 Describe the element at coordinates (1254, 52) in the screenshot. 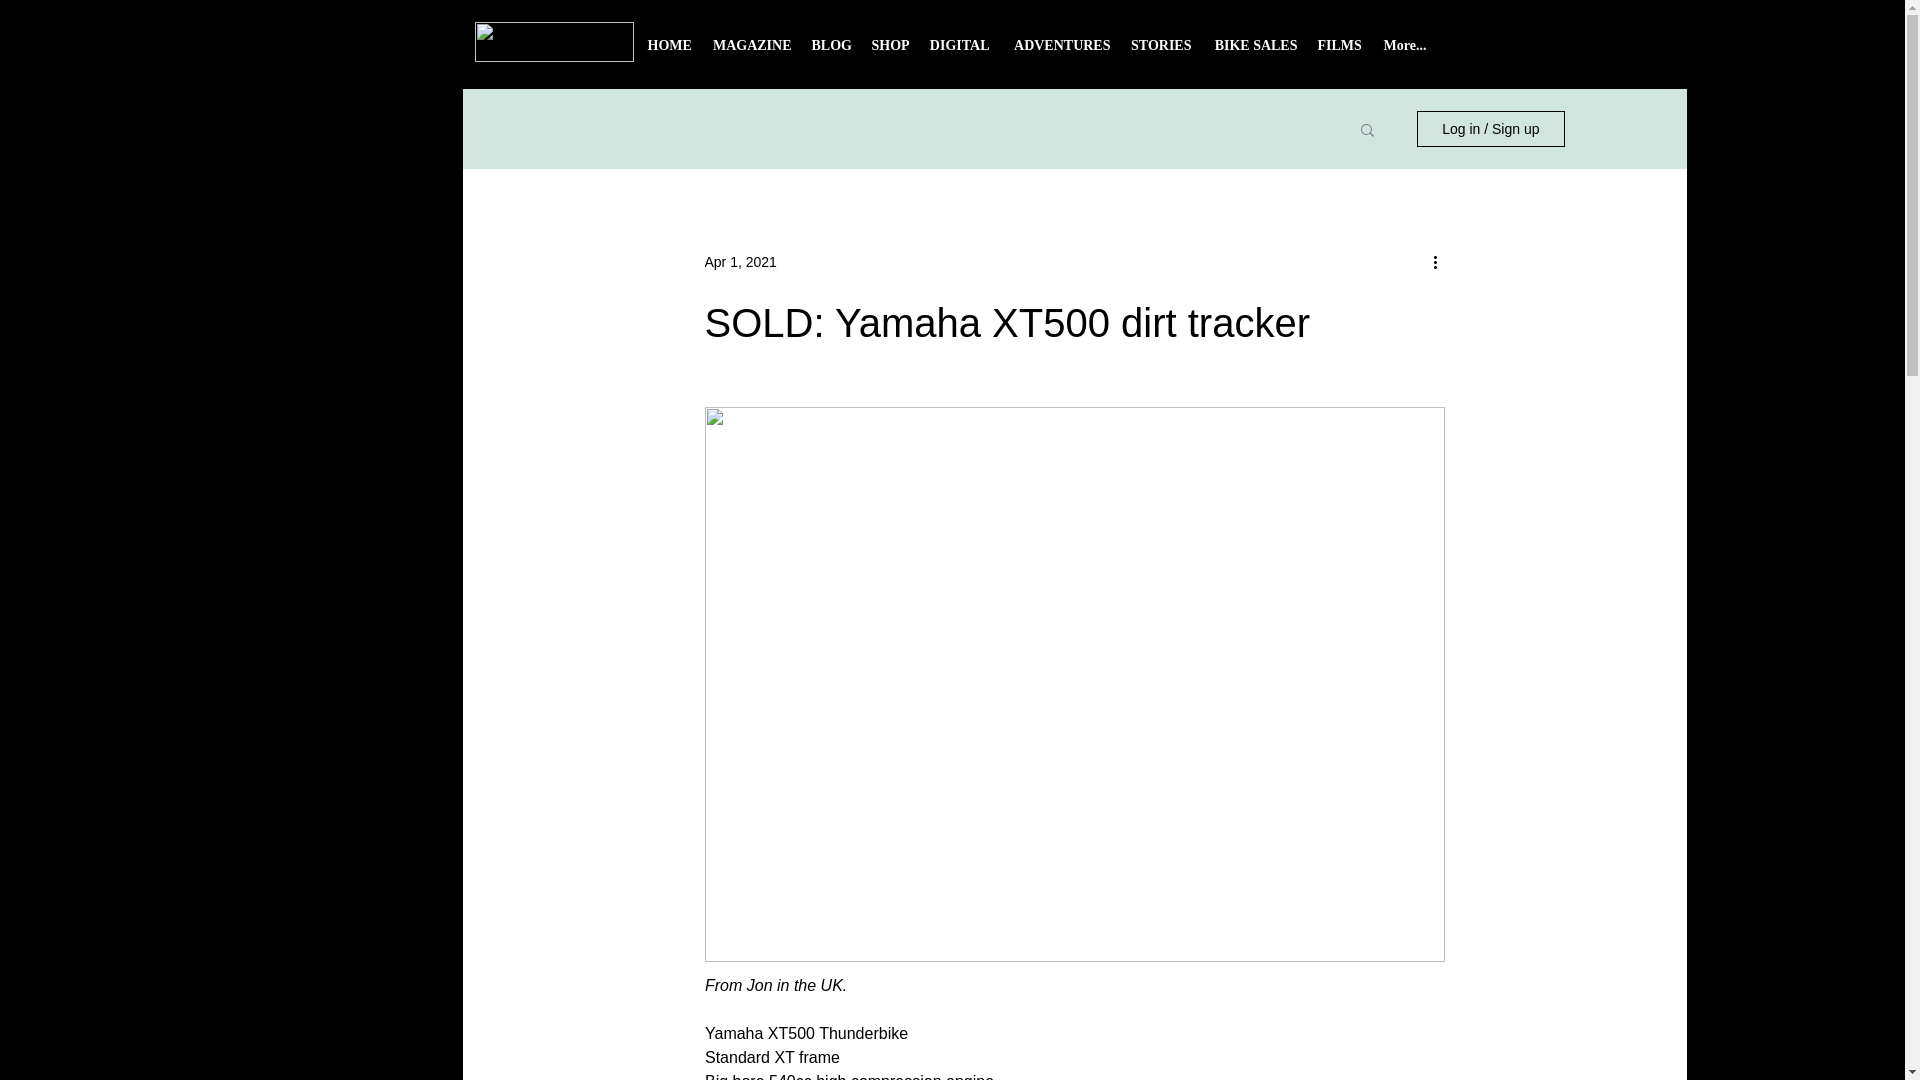

I see `BIKE SALES` at that location.